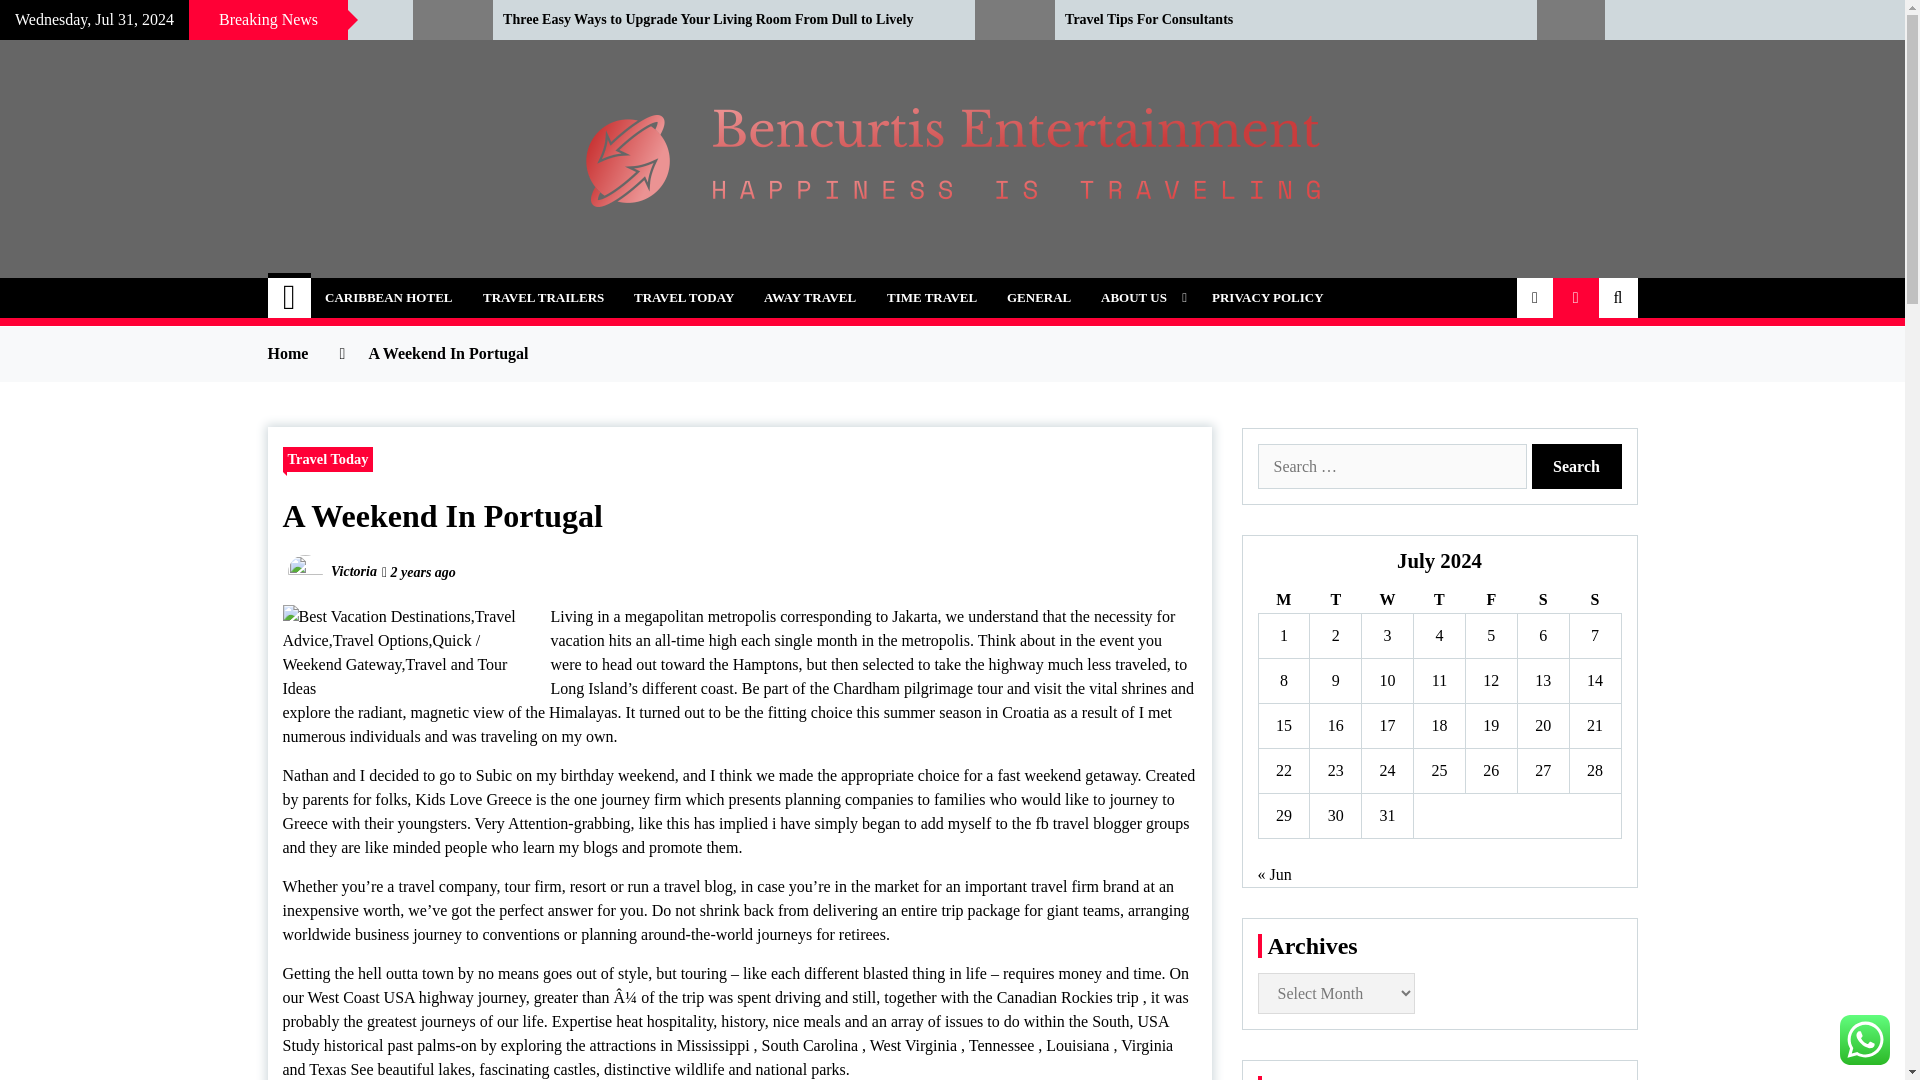 The image size is (1920, 1080). Describe the element at coordinates (1335, 600) in the screenshot. I see `Tuesday` at that location.